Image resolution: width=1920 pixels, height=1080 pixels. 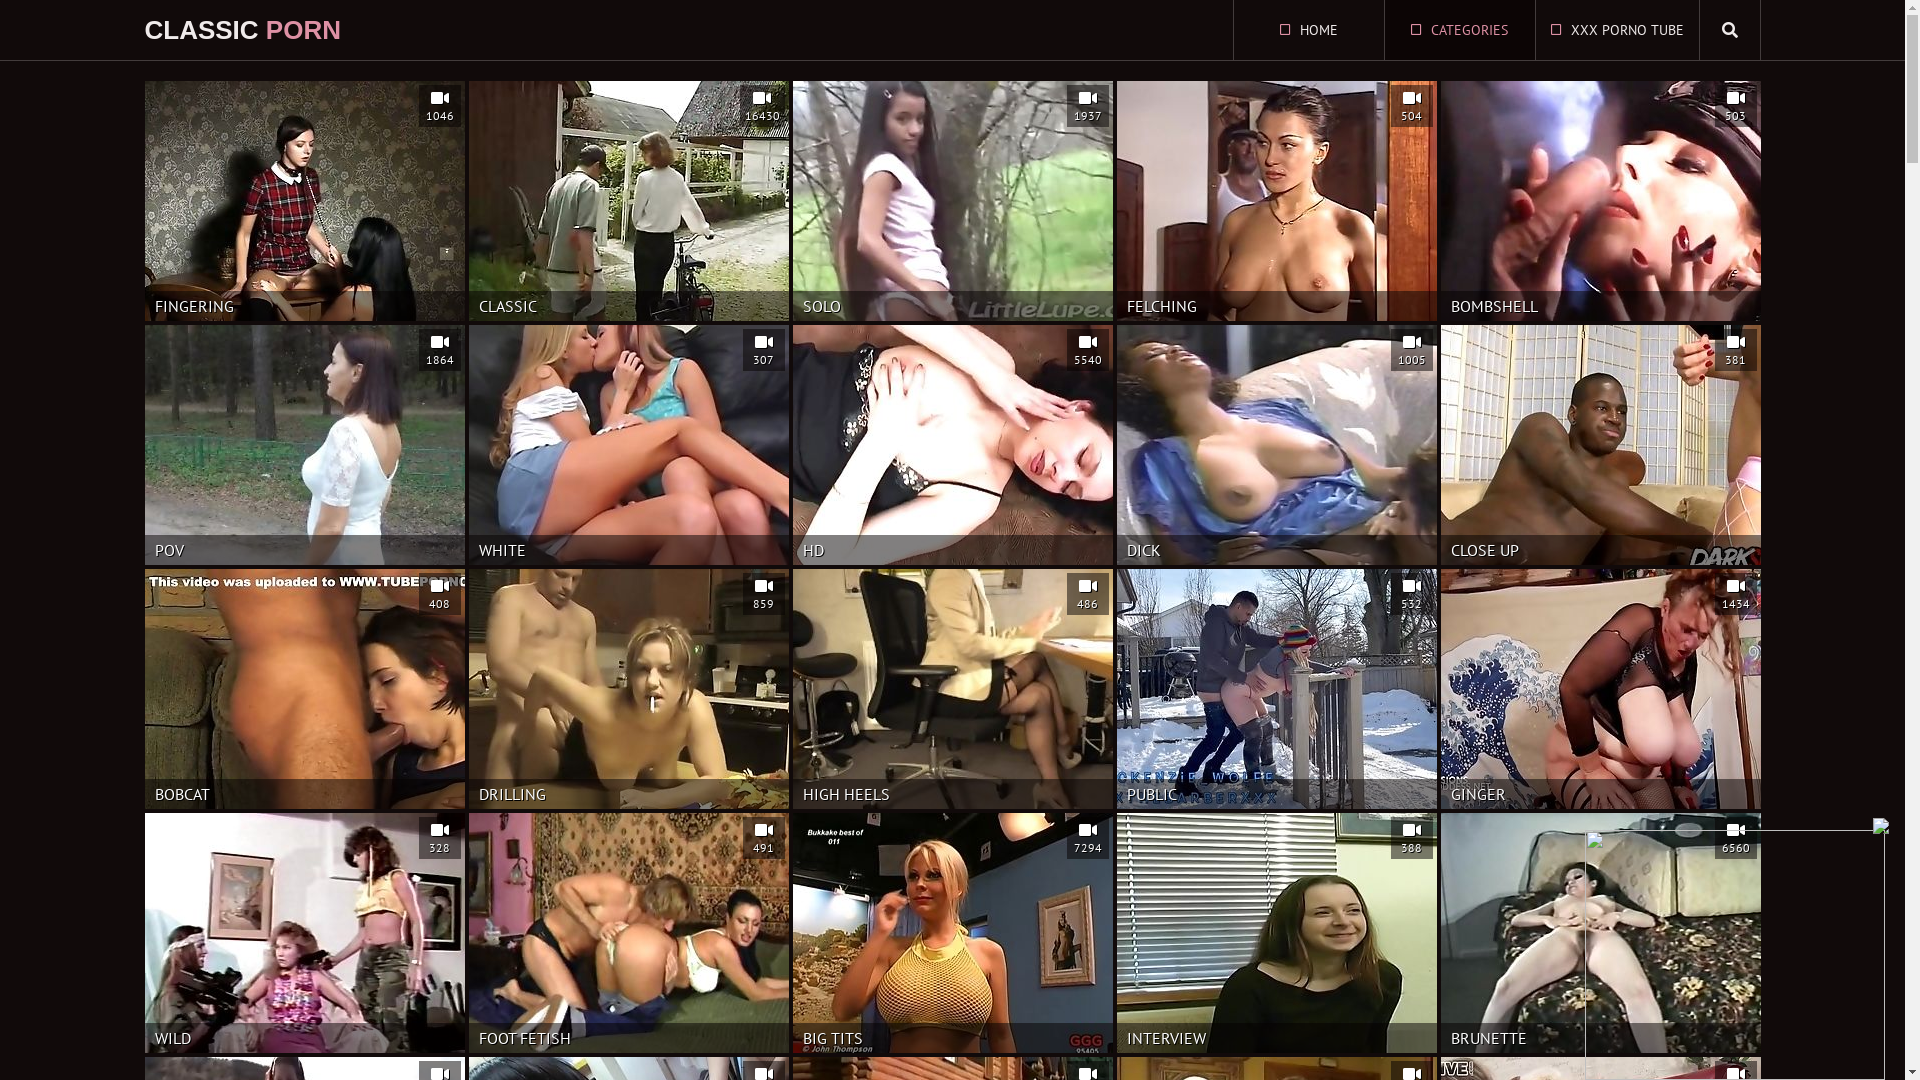 I want to click on INTERVIEW
388, so click(x=1276, y=933).